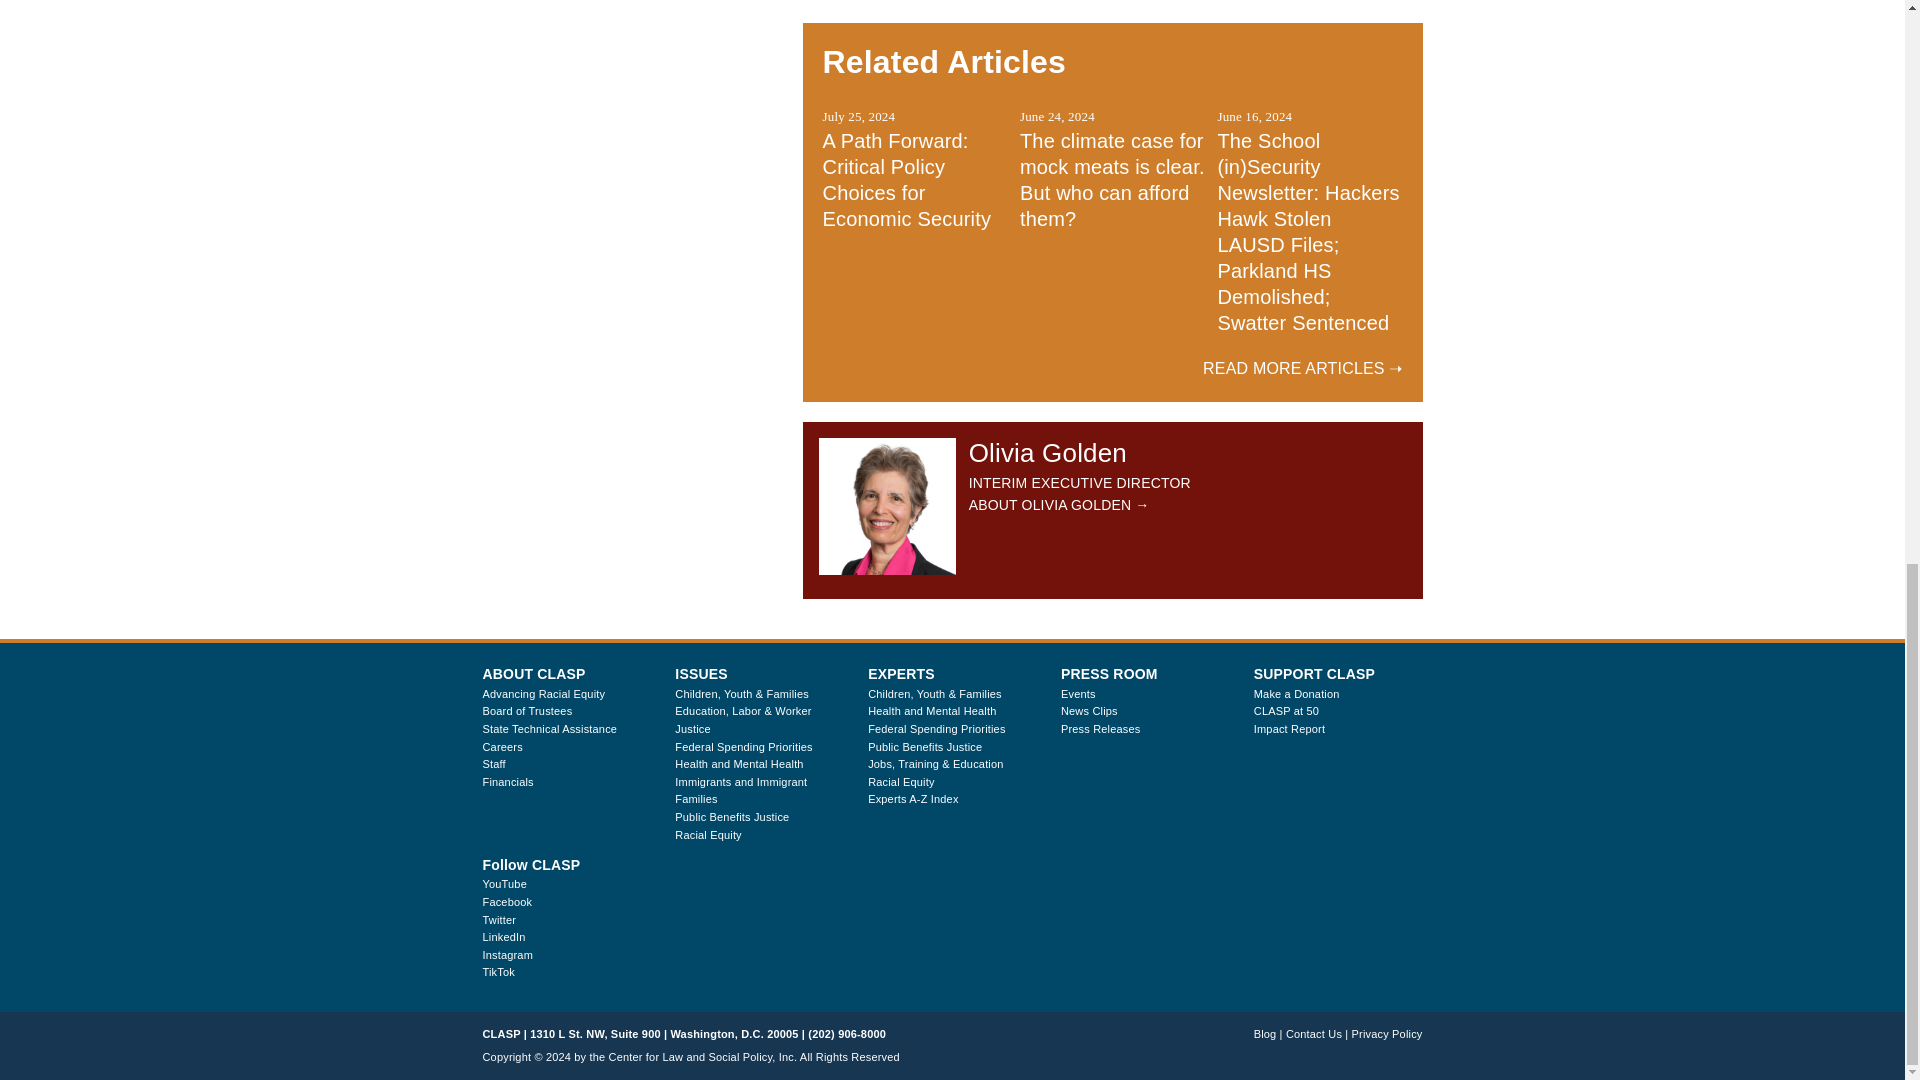 Image resolution: width=1920 pixels, height=1080 pixels. I want to click on Privacy Policy, so click(1386, 1034).